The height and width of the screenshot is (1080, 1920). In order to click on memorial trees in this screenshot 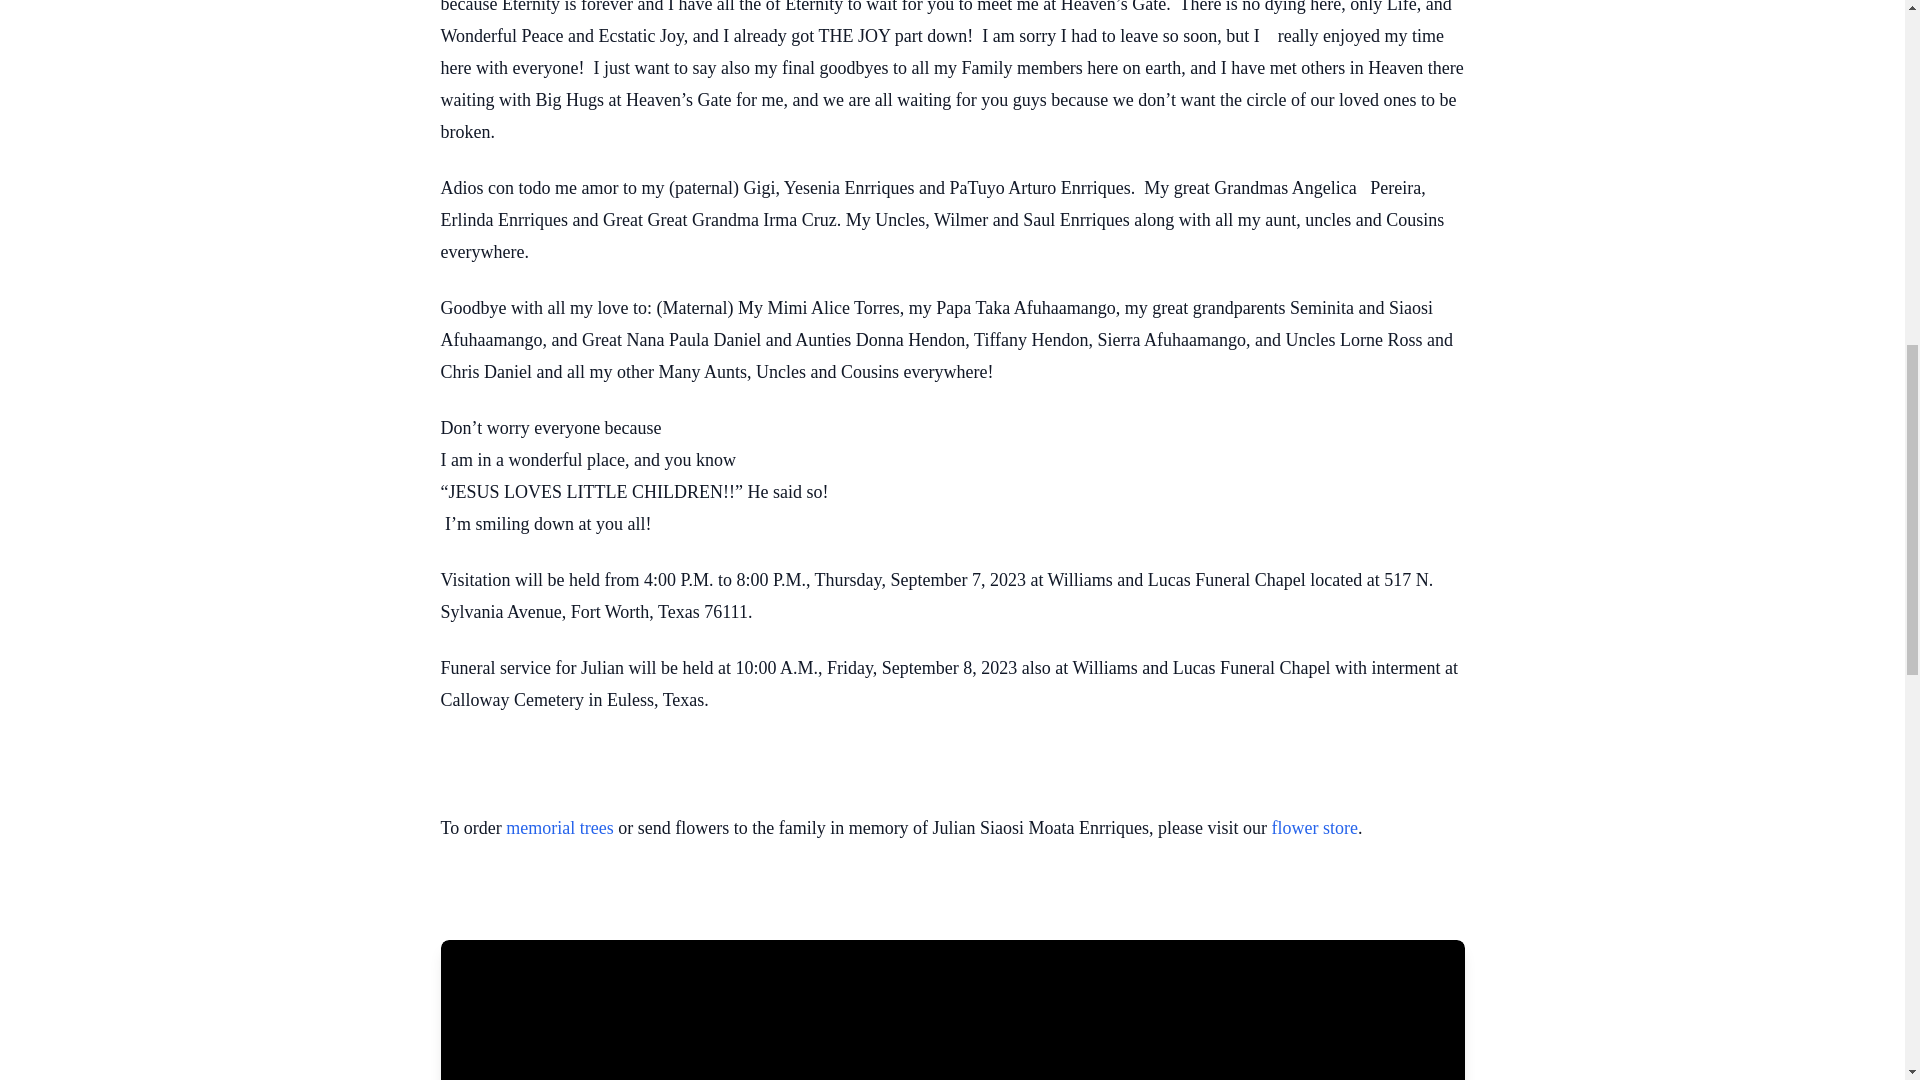, I will do `click(559, 828)`.